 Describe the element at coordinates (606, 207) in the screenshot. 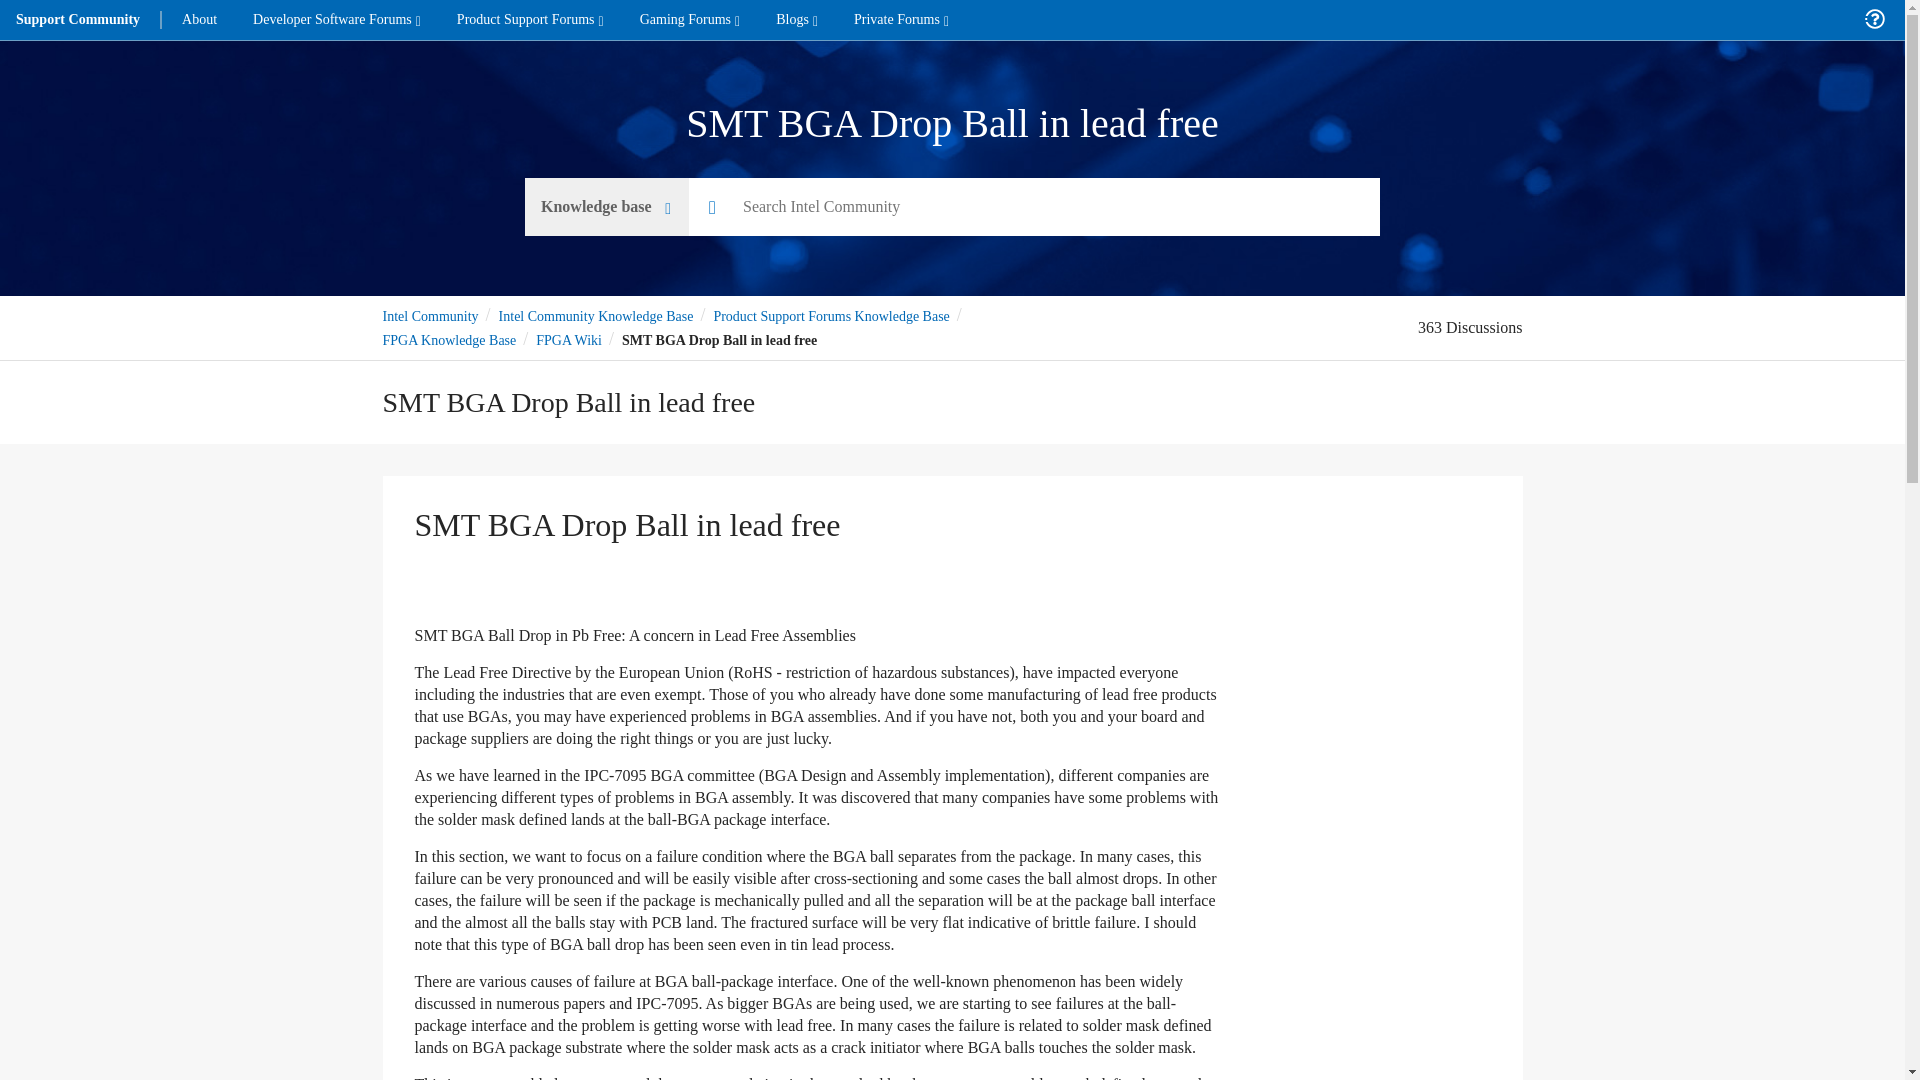

I see `Search In` at that location.